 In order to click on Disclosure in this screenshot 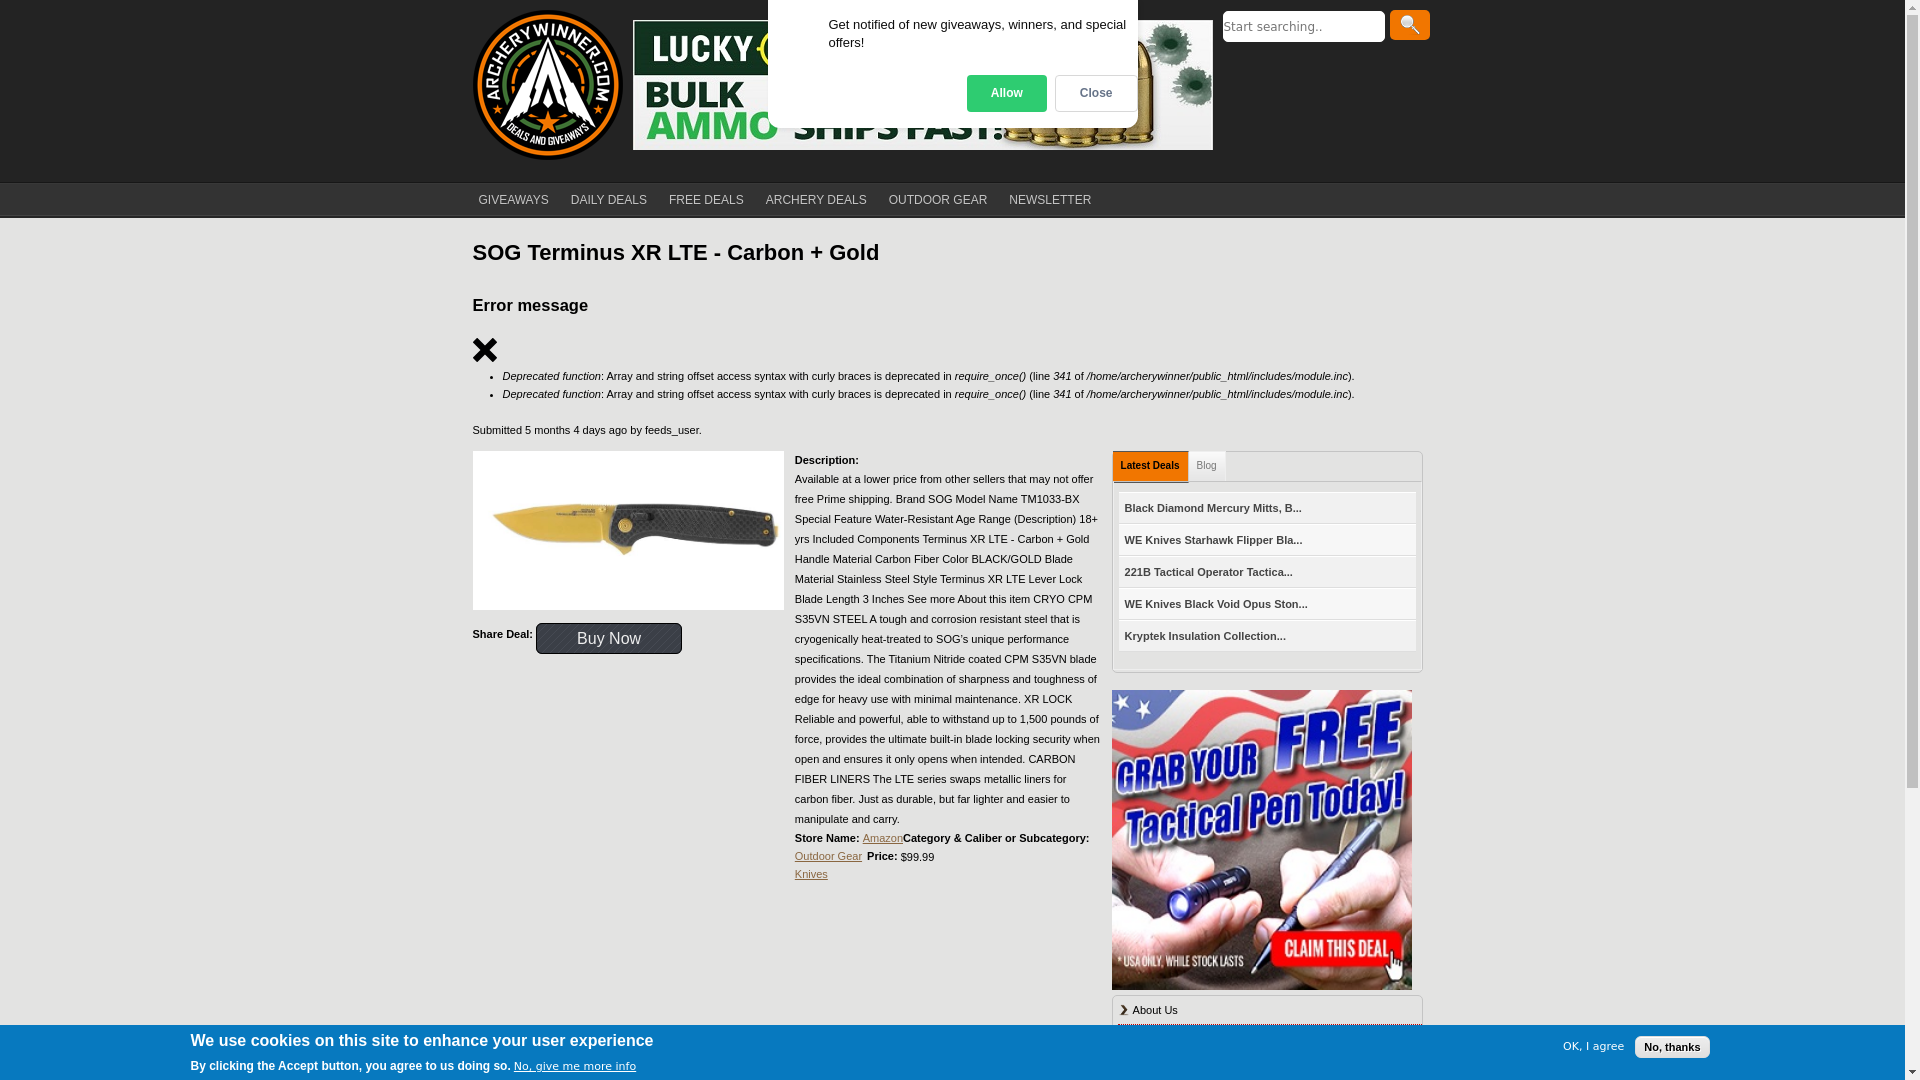, I will do `click(1158, 1038)`.